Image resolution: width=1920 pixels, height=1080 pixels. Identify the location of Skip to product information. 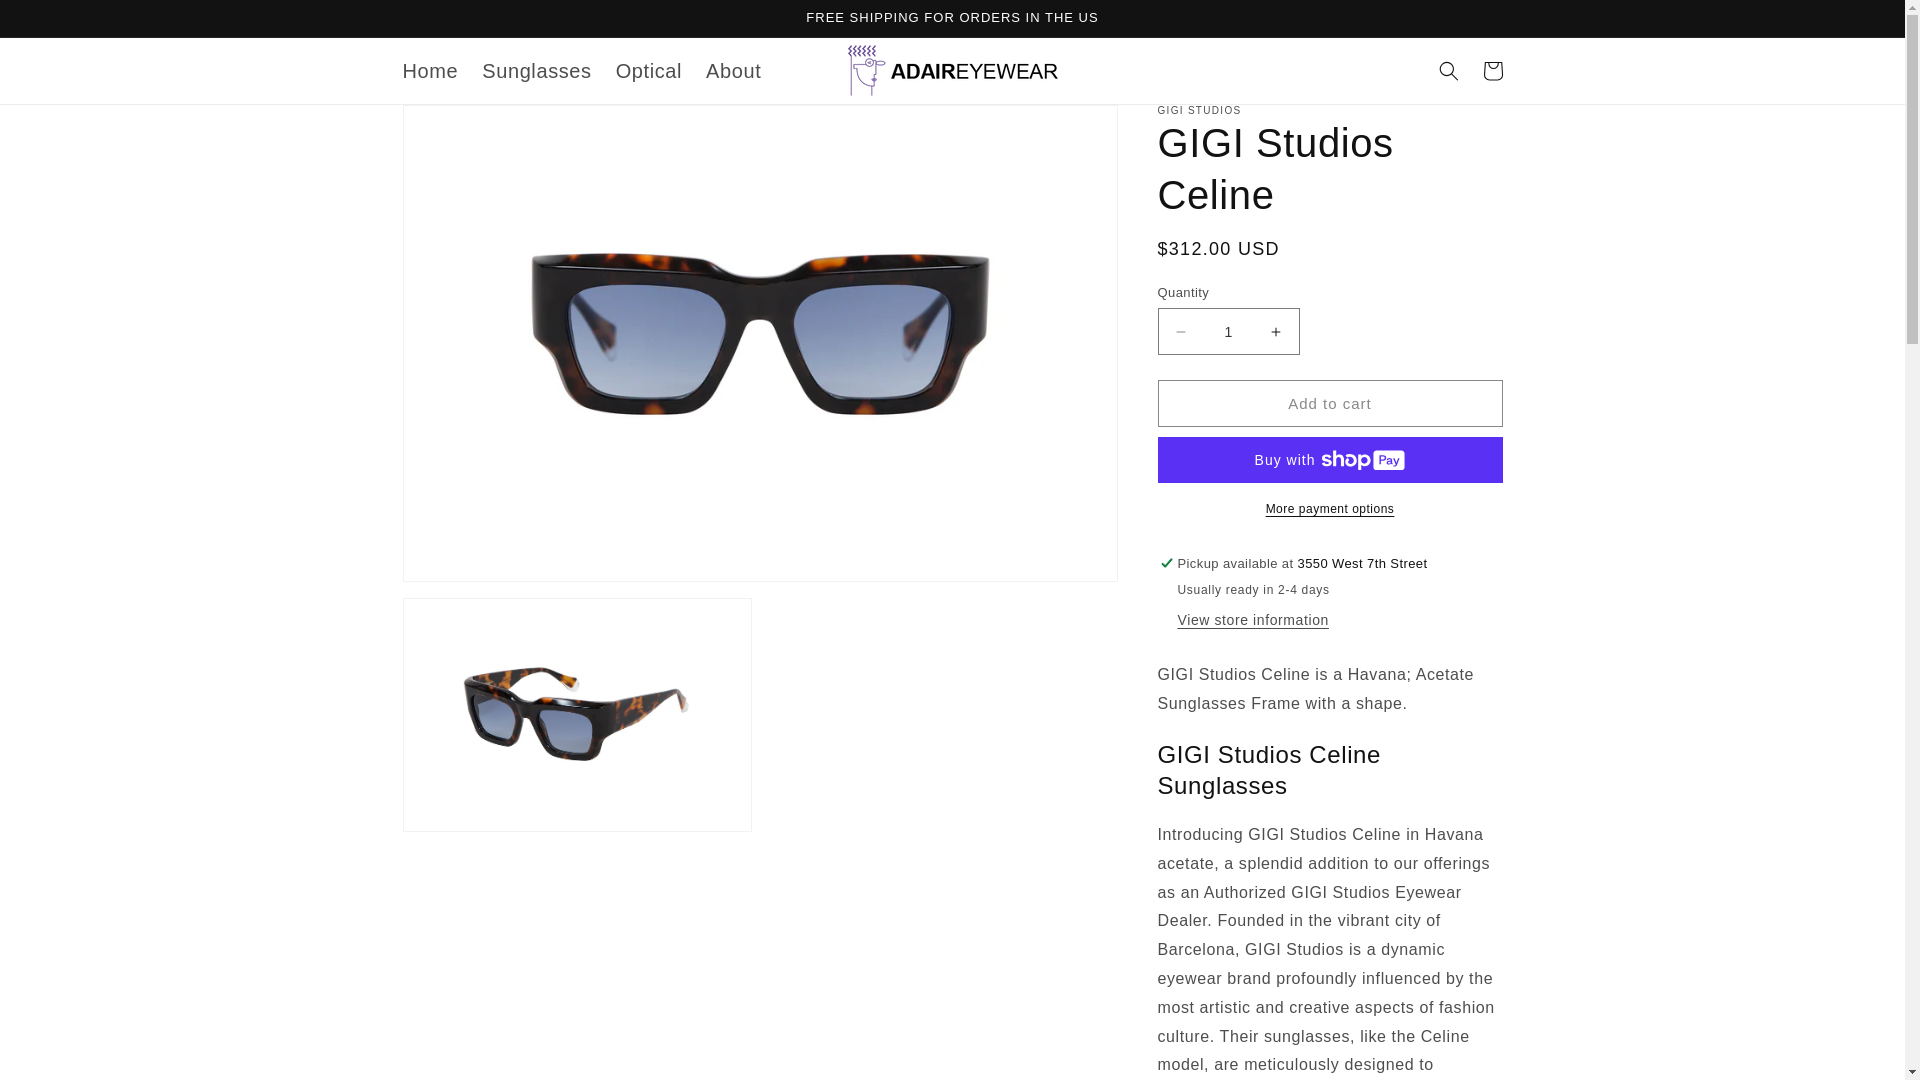
(462, 127).